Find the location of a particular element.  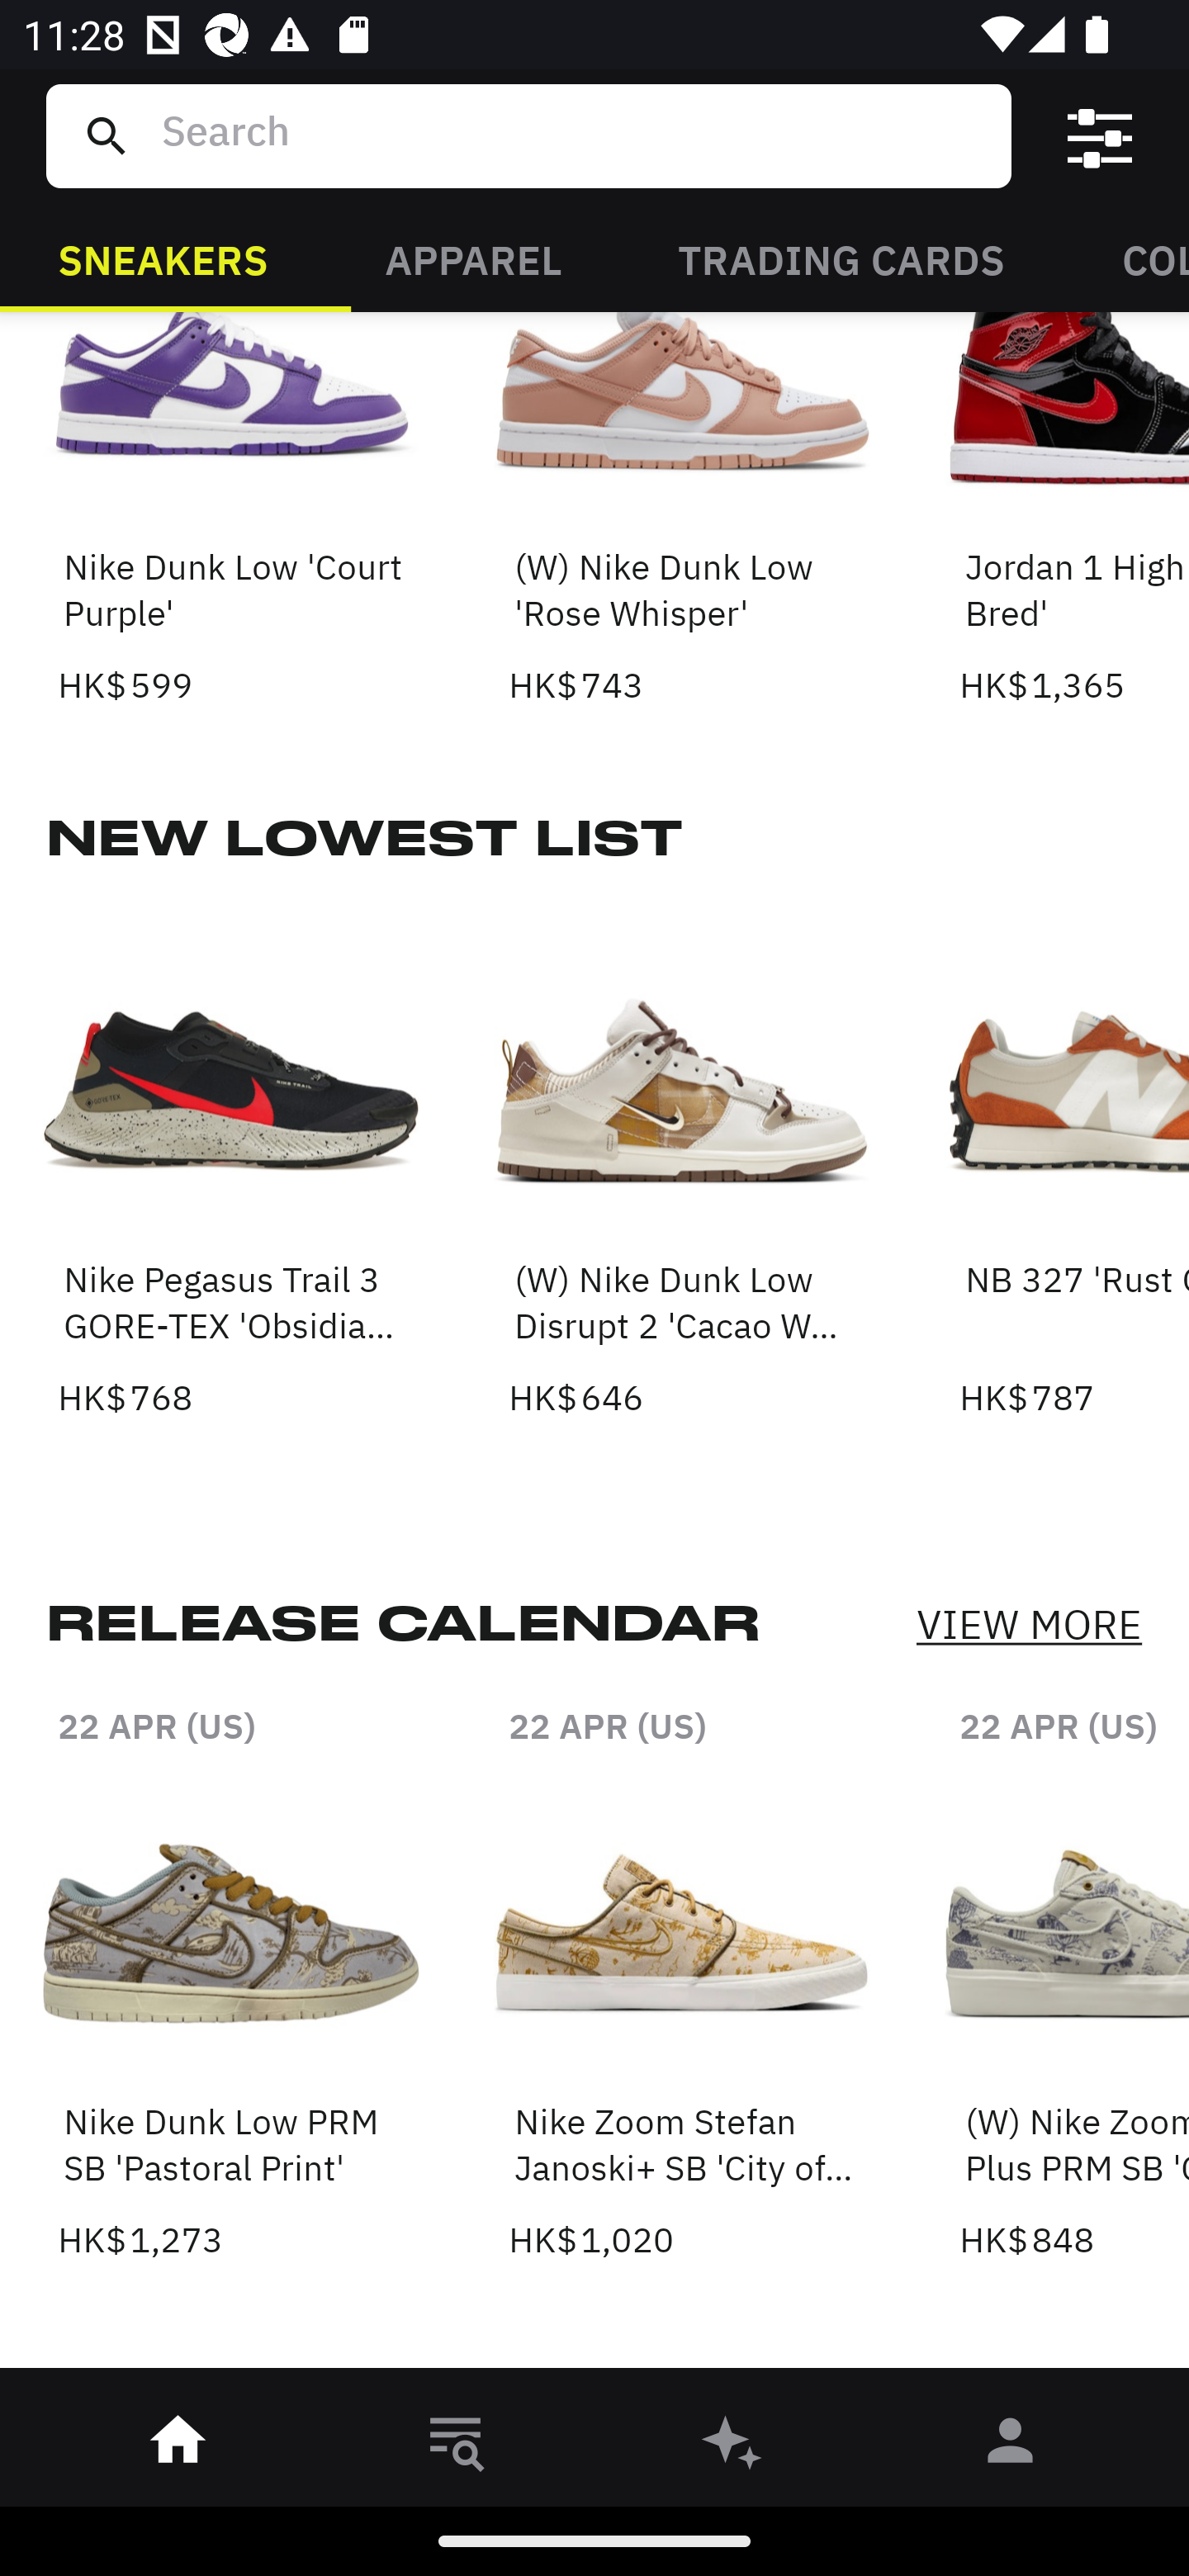

TRADING CARDS is located at coordinates (841, 258).